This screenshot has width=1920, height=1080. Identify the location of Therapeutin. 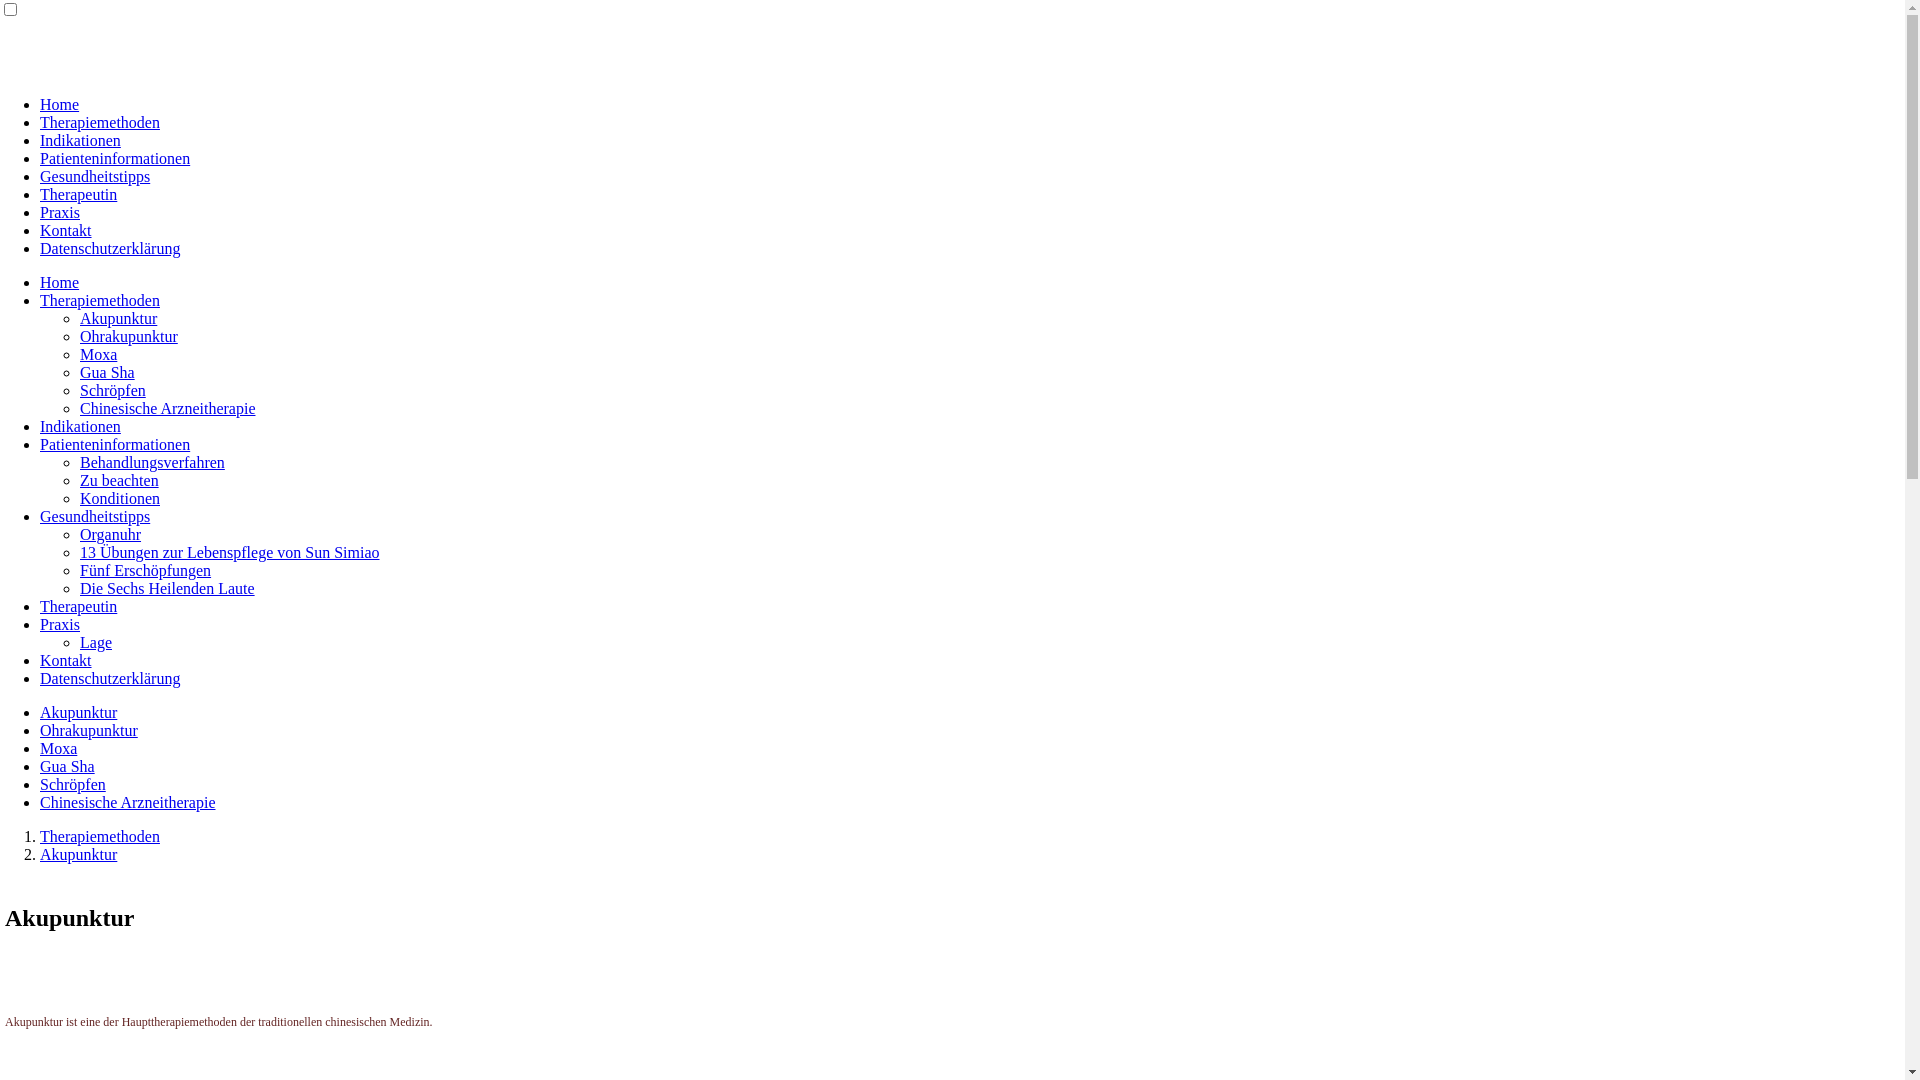
(78, 606).